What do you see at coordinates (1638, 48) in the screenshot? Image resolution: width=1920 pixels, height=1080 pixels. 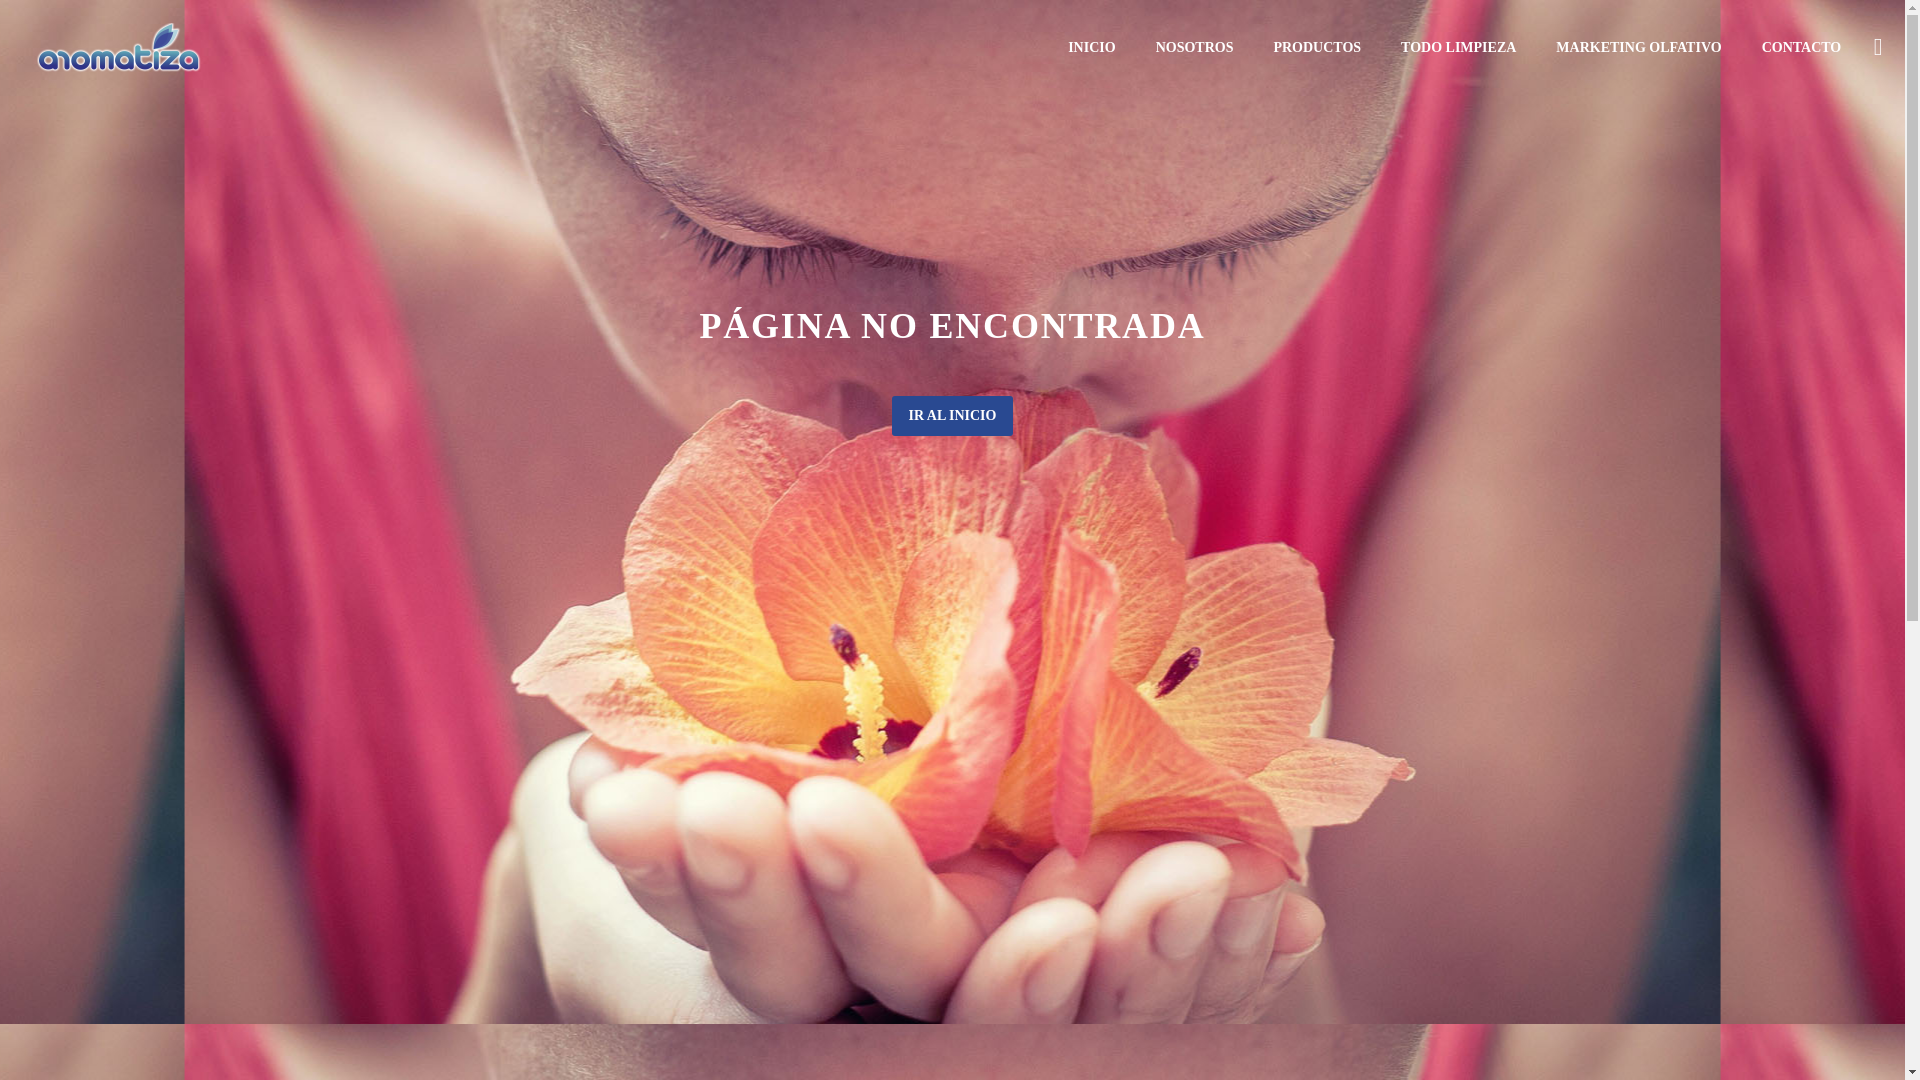 I see `MARKETING OLFATIVO` at bounding box center [1638, 48].